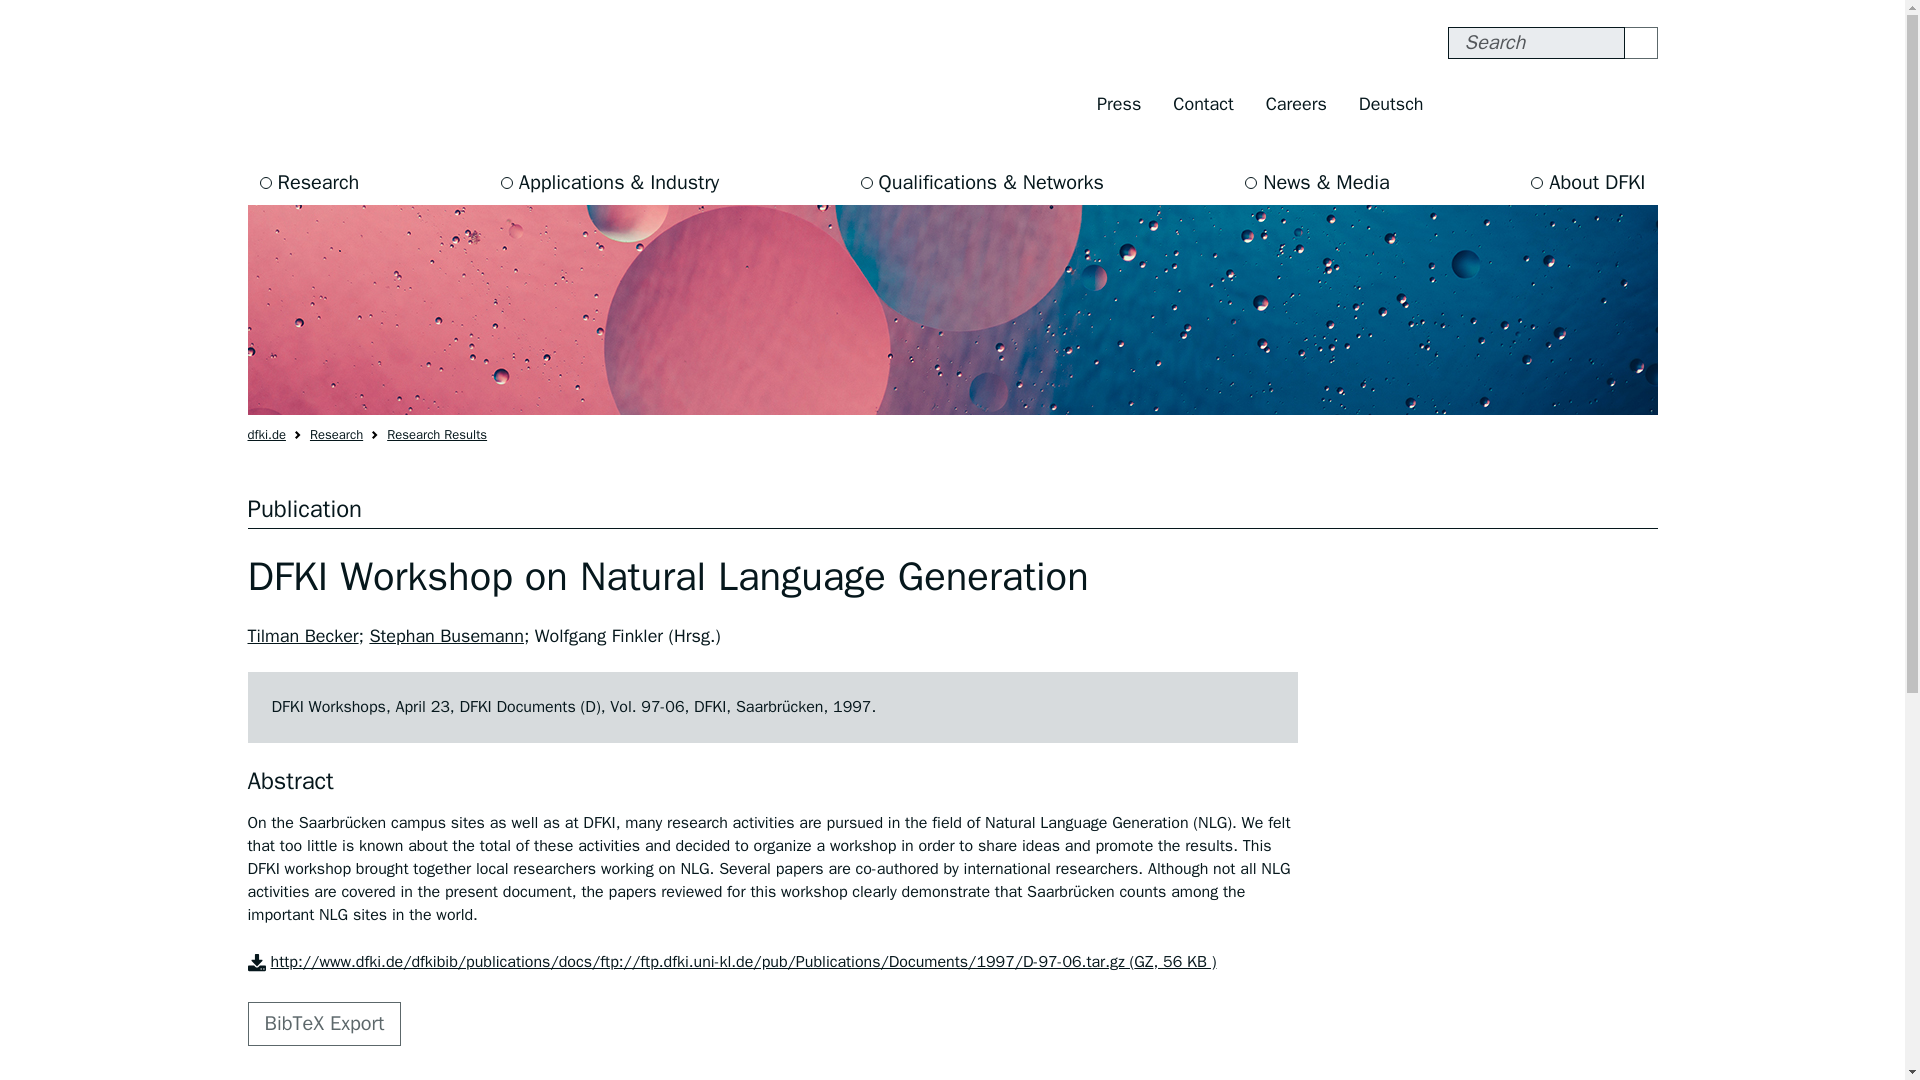 The image size is (1920, 1080). What do you see at coordinates (1510, 104) in the screenshot?
I see `Follow us on: Instagram` at bounding box center [1510, 104].